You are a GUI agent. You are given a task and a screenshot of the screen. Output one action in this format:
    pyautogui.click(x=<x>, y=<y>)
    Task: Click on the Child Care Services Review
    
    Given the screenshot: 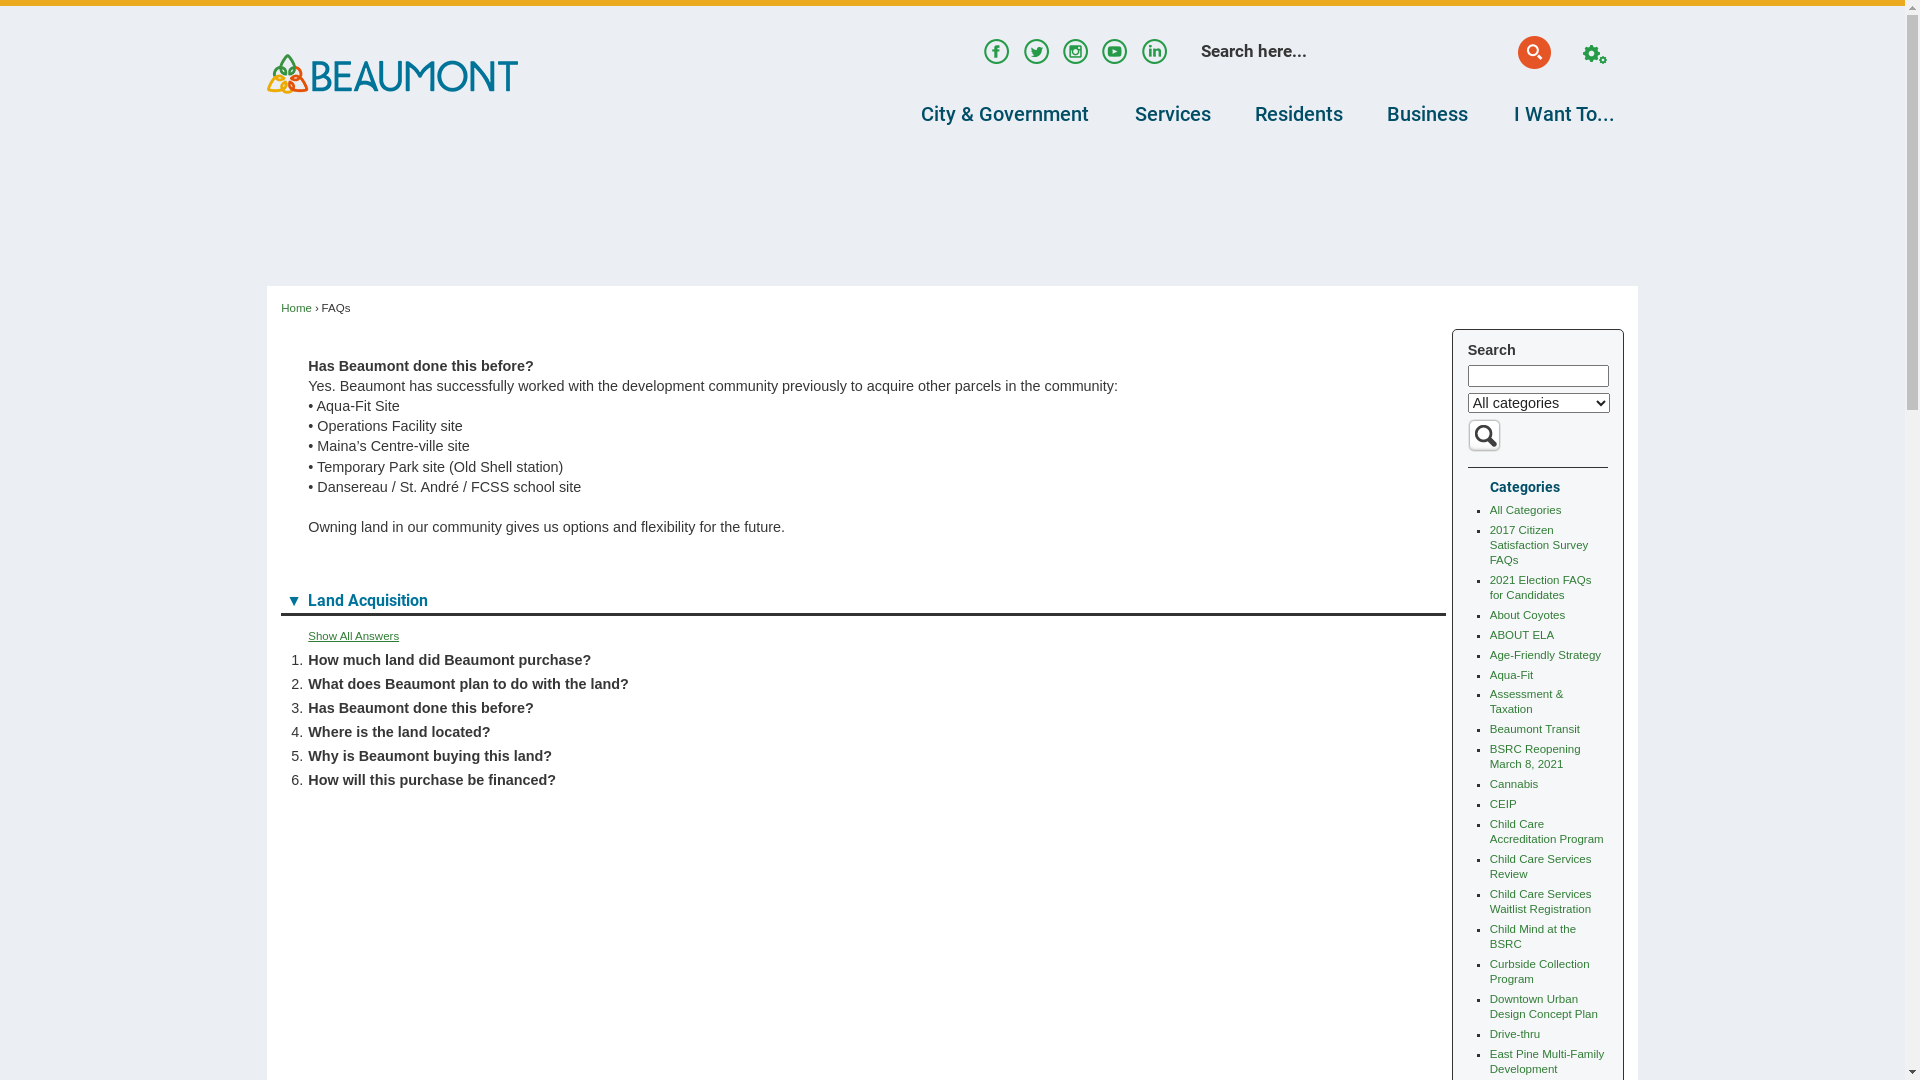 What is the action you would take?
    pyautogui.click(x=1541, y=866)
    